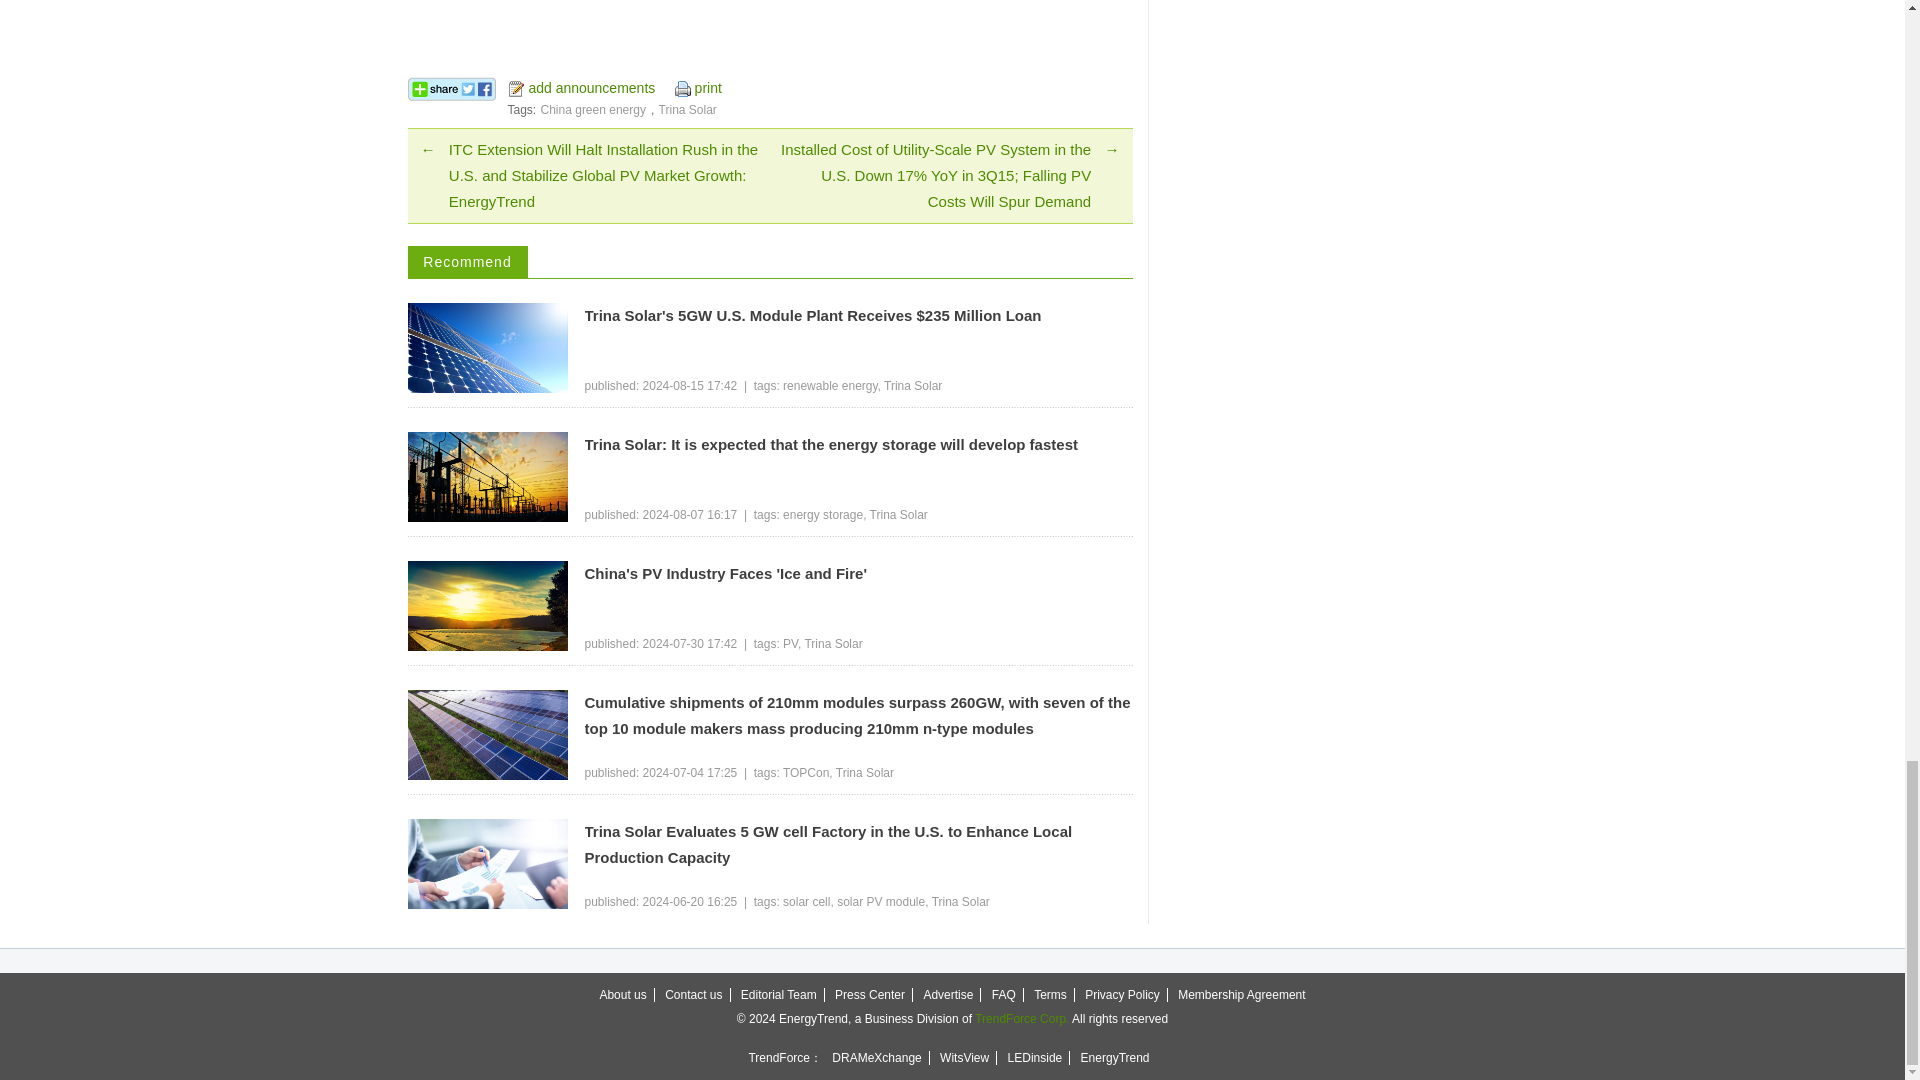 Image resolution: width=1920 pixels, height=1080 pixels. Describe the element at coordinates (858, 574) in the screenshot. I see `China's PV Industry Faces 'Ice and Fire'` at that location.